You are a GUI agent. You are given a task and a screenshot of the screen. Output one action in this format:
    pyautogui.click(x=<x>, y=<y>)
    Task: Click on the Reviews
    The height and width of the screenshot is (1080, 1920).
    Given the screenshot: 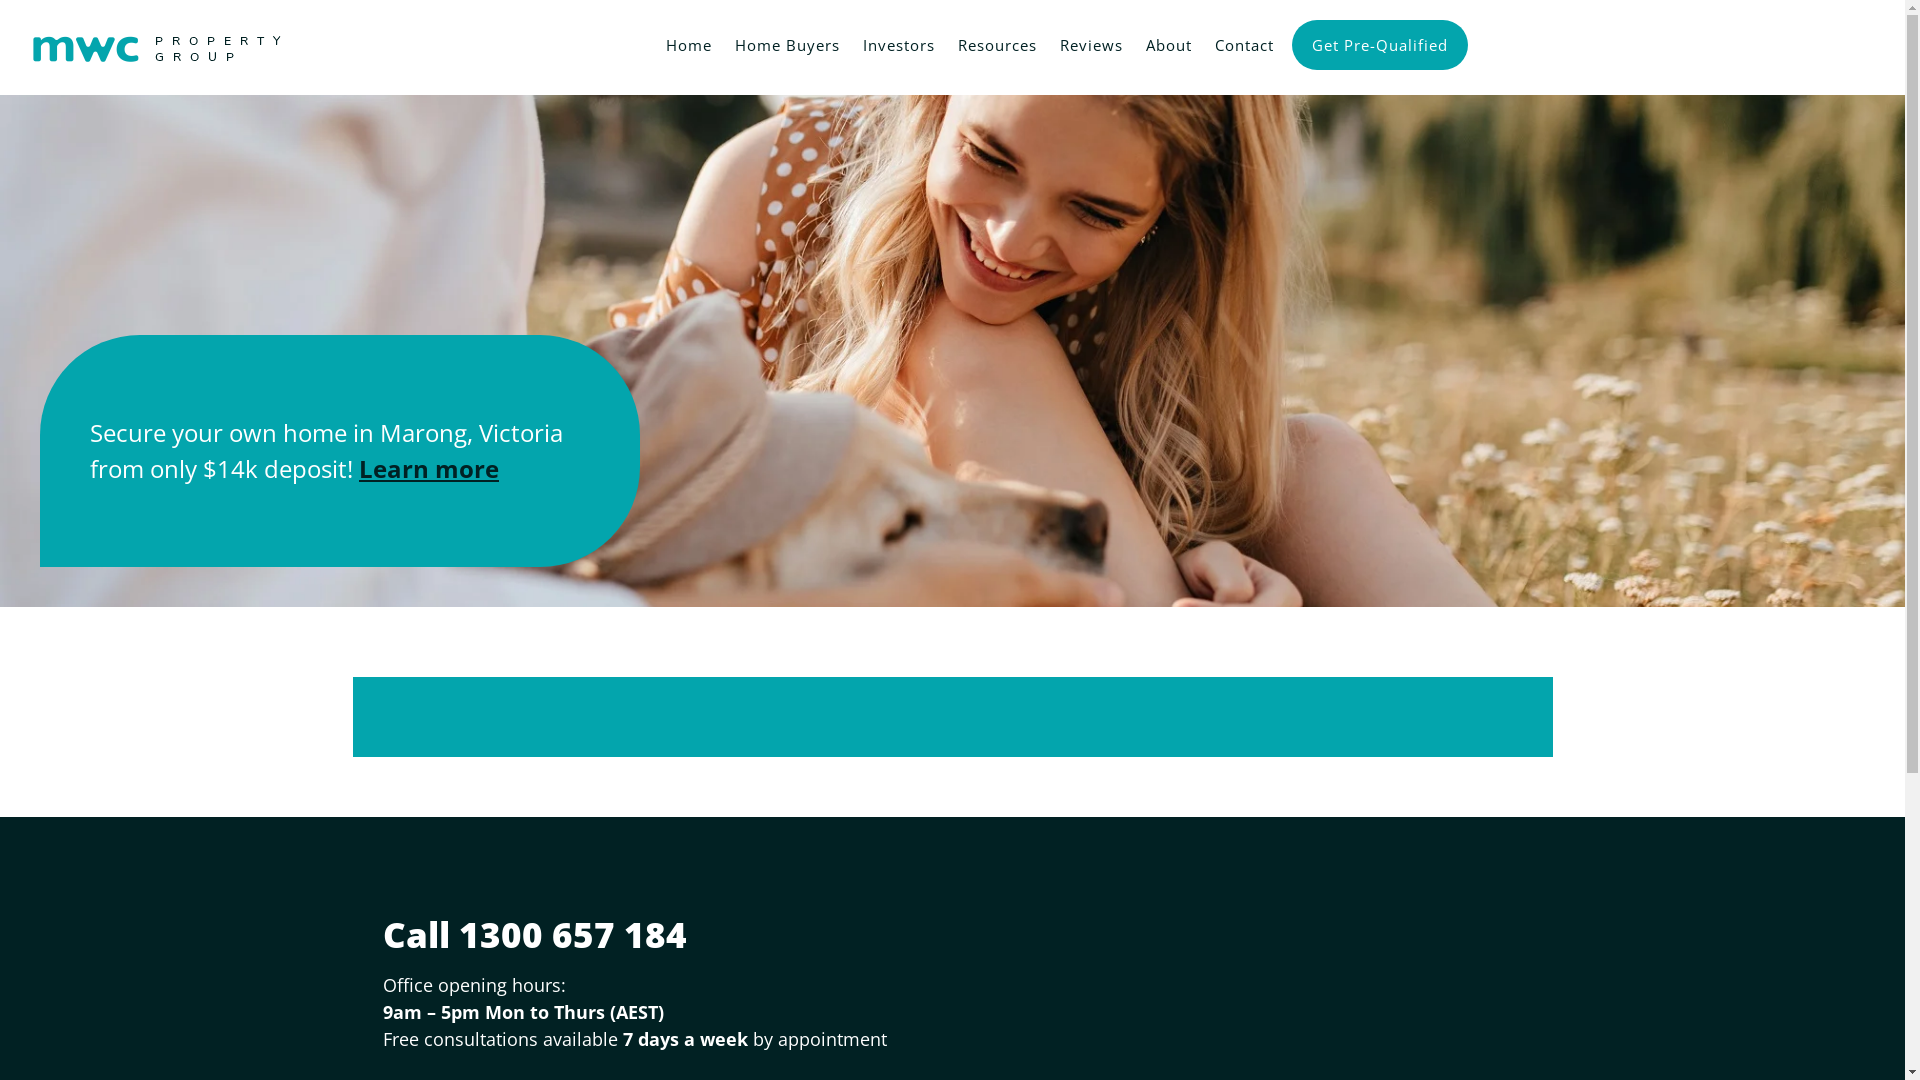 What is the action you would take?
    pyautogui.click(x=1088, y=42)
    